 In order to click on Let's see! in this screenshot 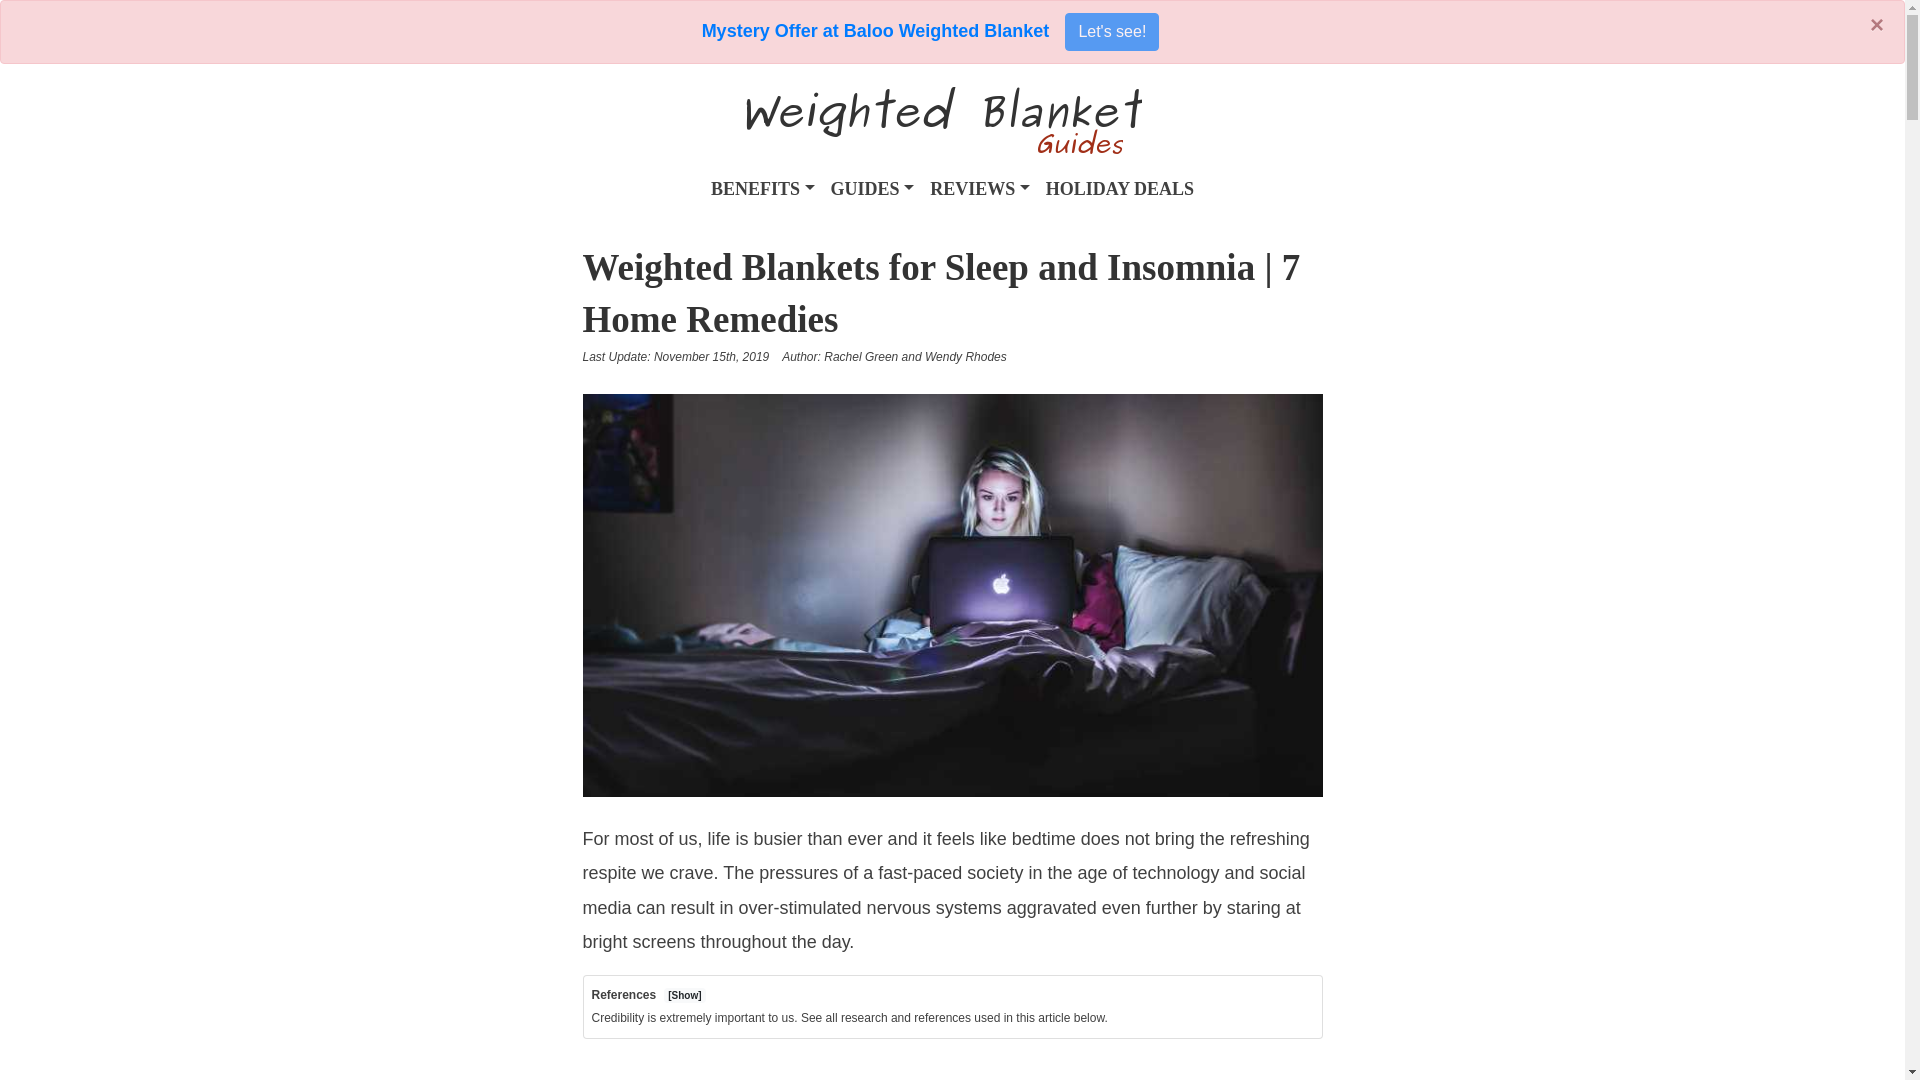, I will do `click(1112, 31)`.